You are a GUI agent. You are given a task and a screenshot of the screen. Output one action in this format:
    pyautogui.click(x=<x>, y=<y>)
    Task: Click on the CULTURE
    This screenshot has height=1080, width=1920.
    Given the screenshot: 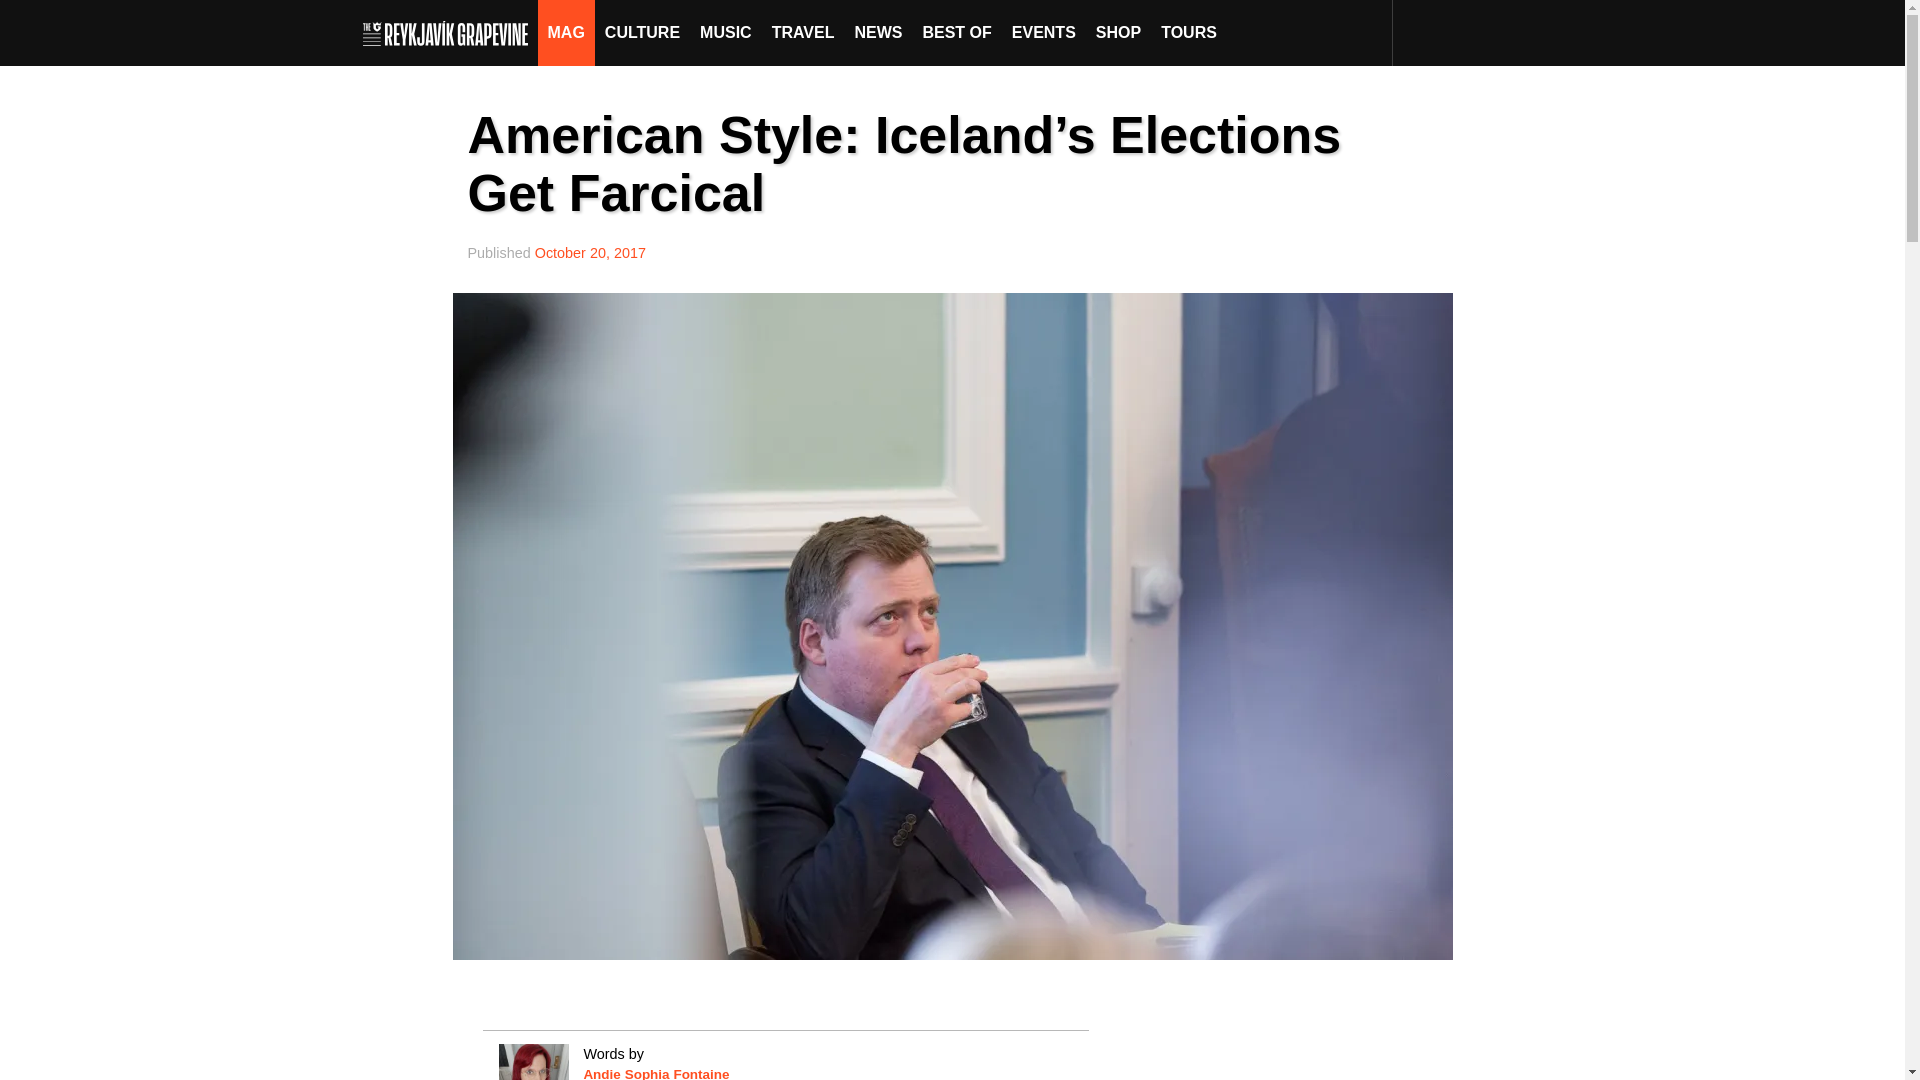 What is the action you would take?
    pyautogui.click(x=642, y=32)
    